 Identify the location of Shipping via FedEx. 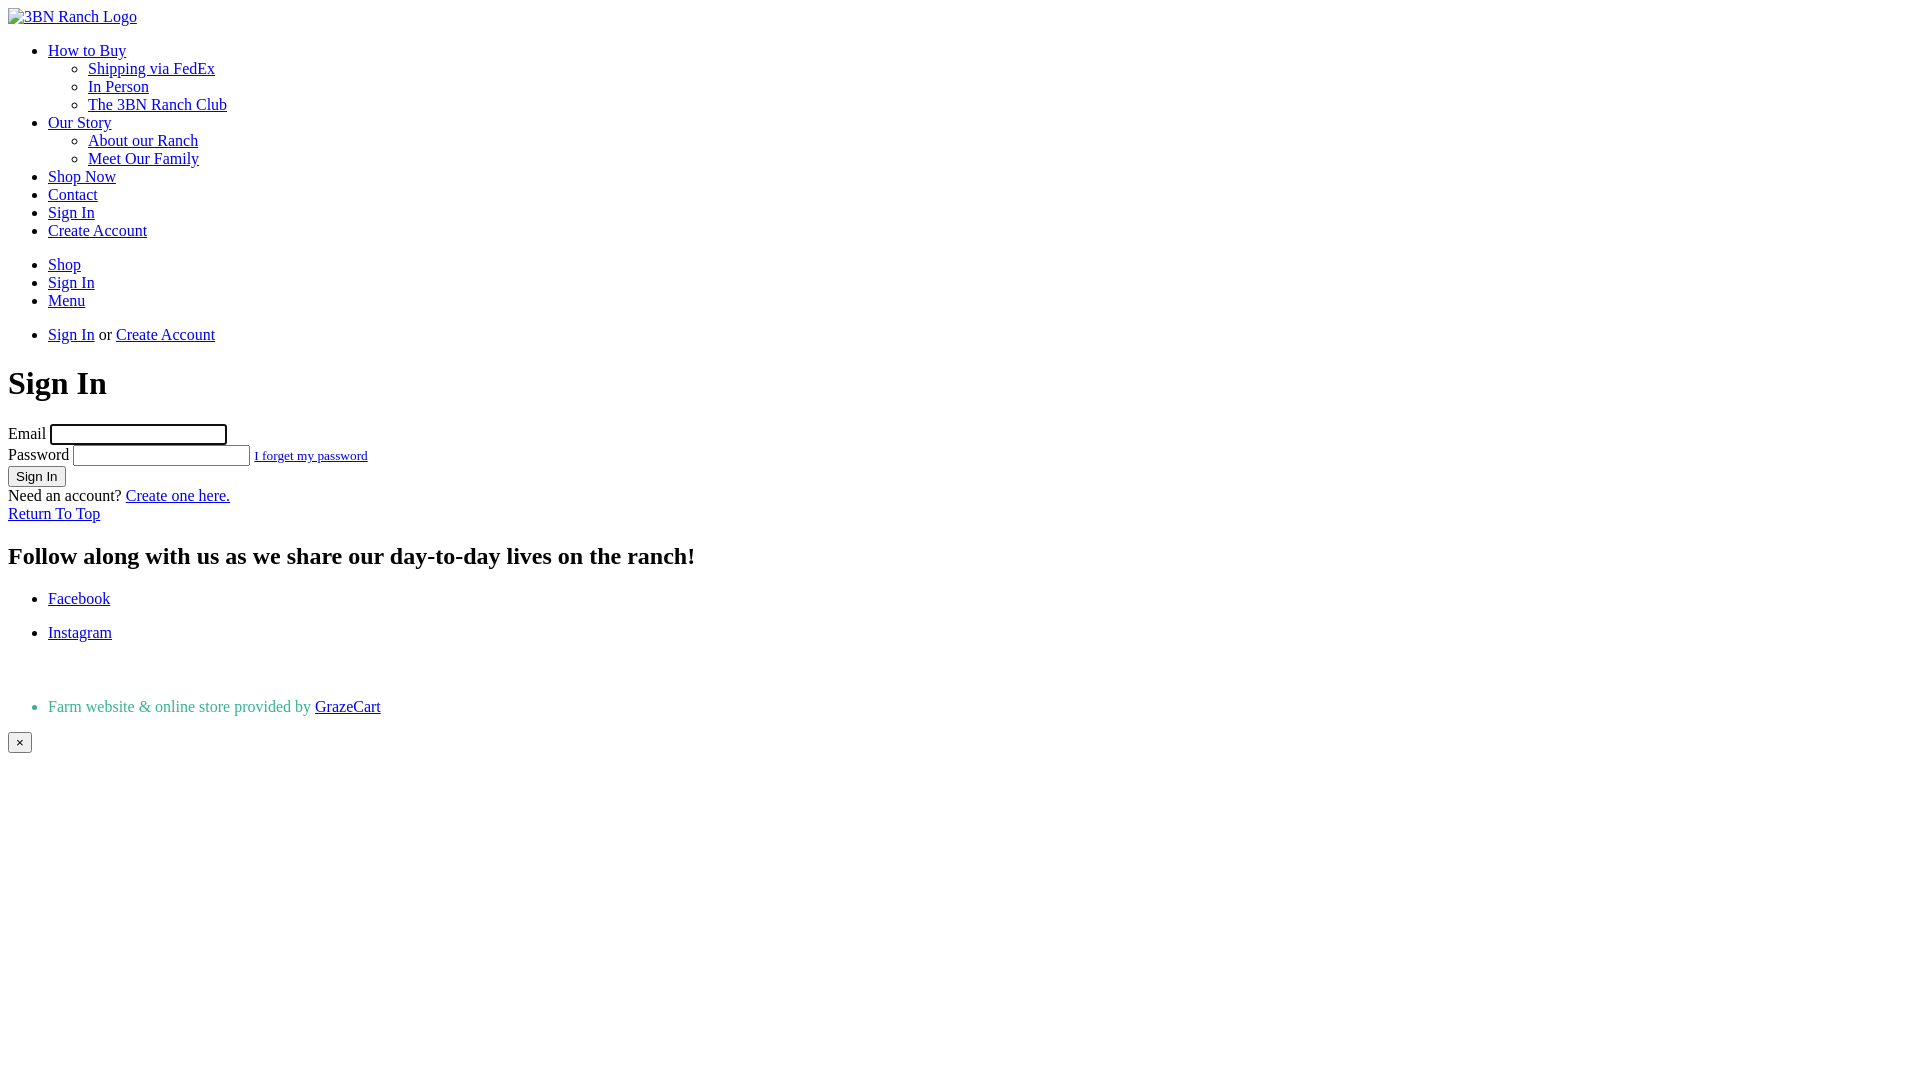
(152, 68).